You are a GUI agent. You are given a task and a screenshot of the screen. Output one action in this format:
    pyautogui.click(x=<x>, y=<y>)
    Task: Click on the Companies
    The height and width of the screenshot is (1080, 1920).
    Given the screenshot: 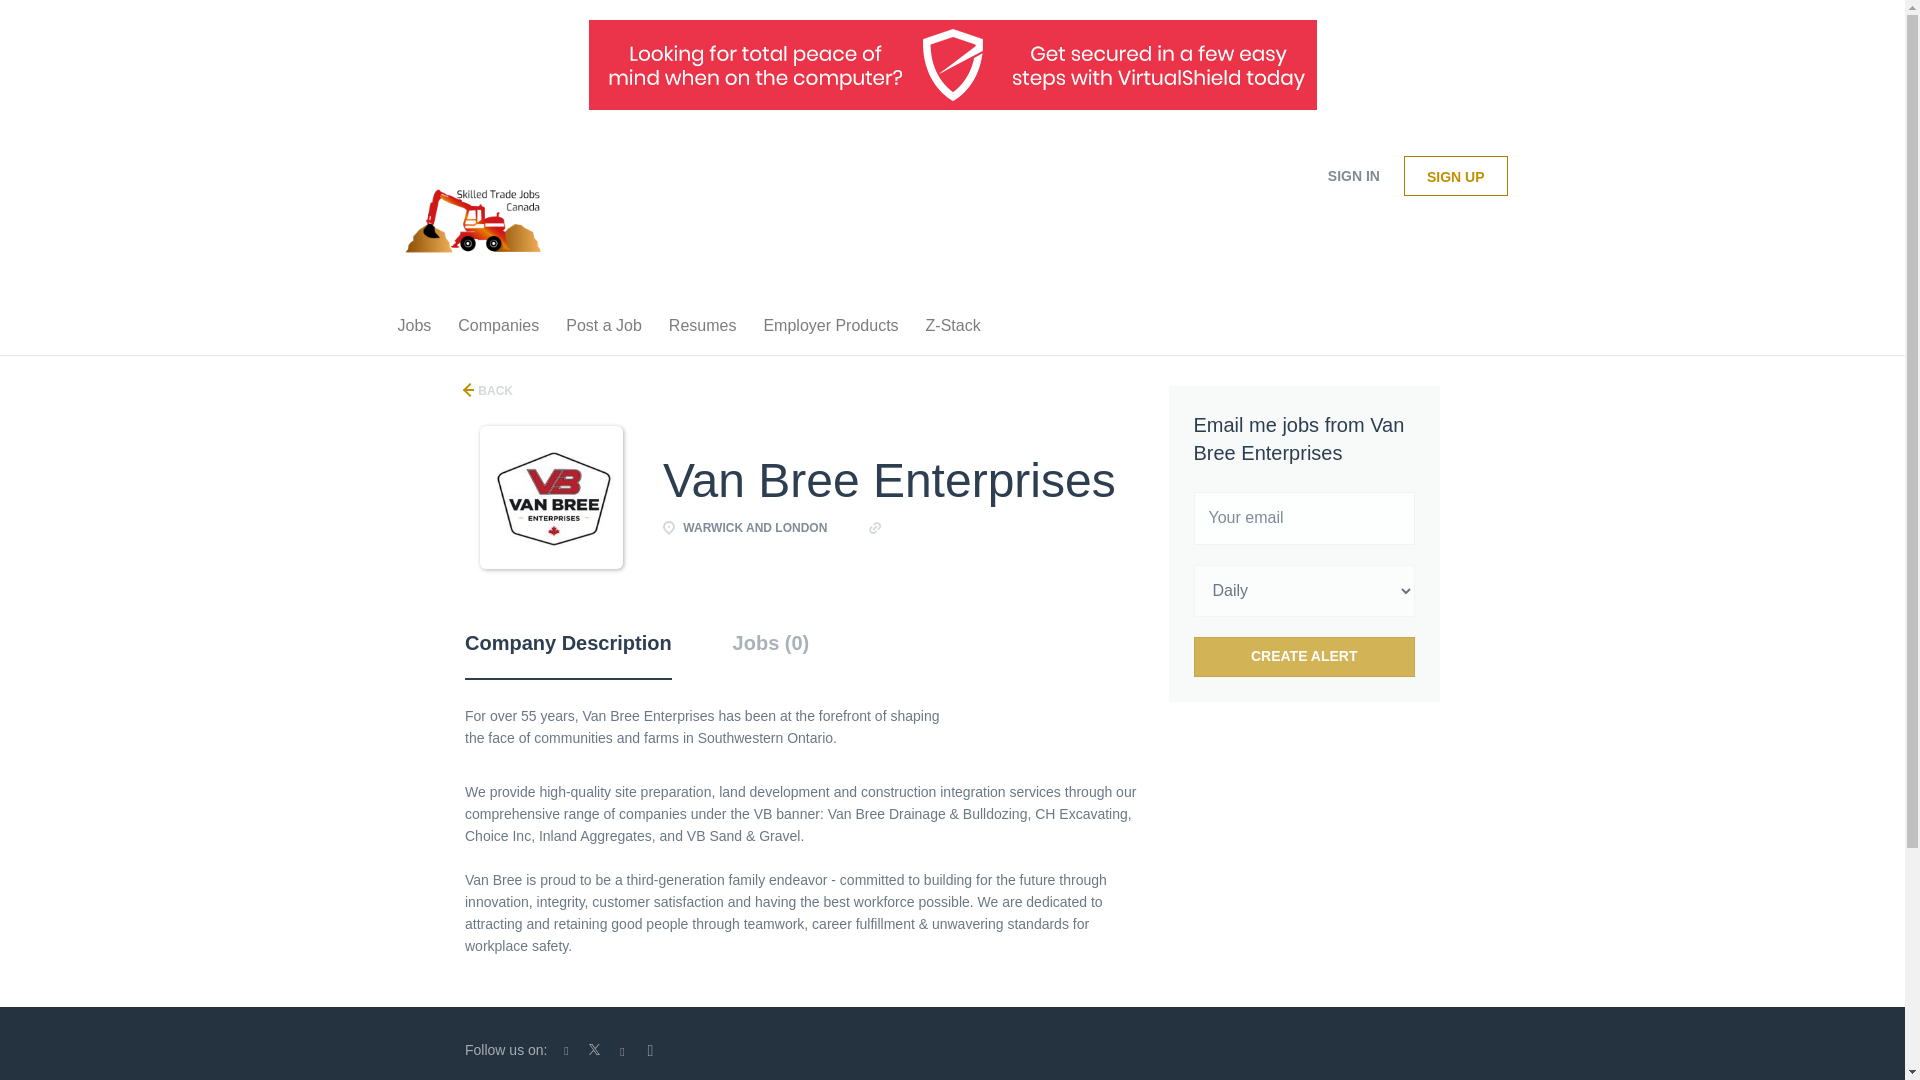 What is the action you would take?
    pyautogui.click(x=498, y=330)
    